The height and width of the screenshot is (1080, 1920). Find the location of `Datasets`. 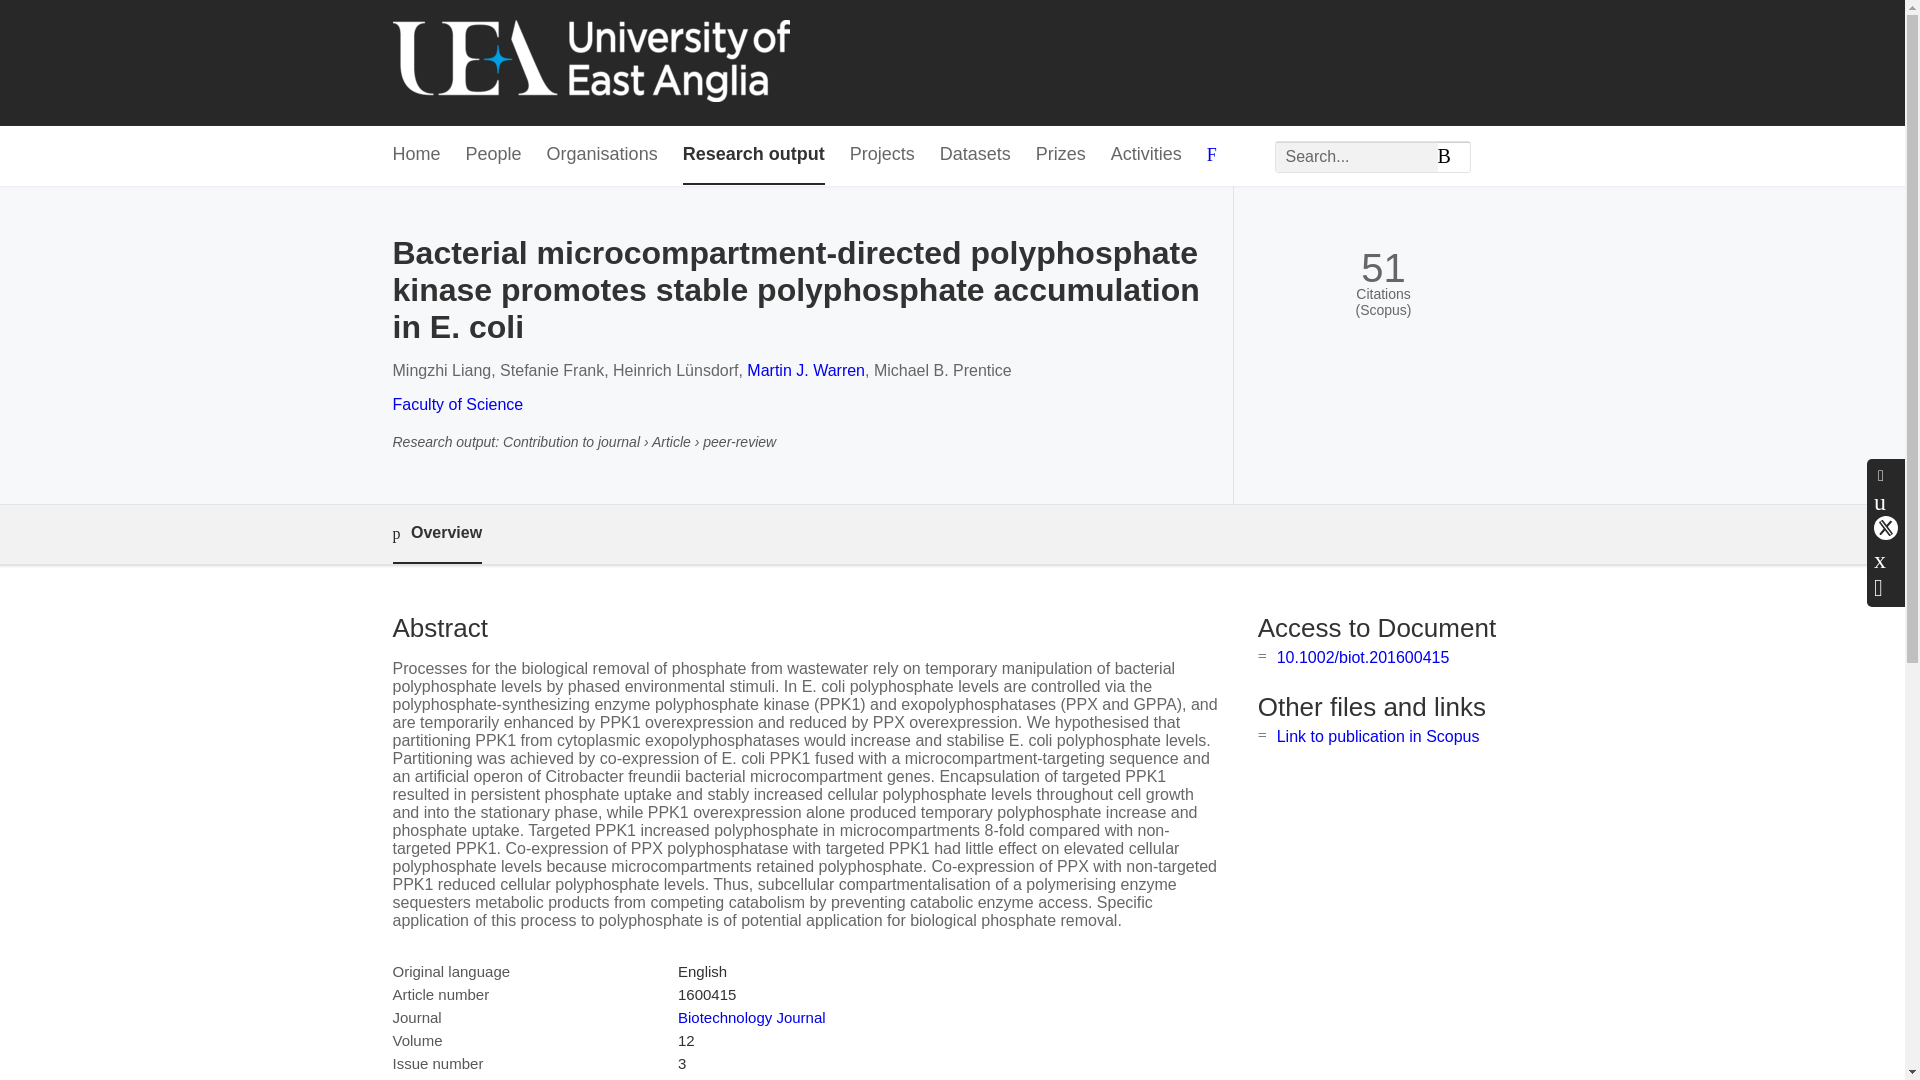

Datasets is located at coordinates (976, 155).